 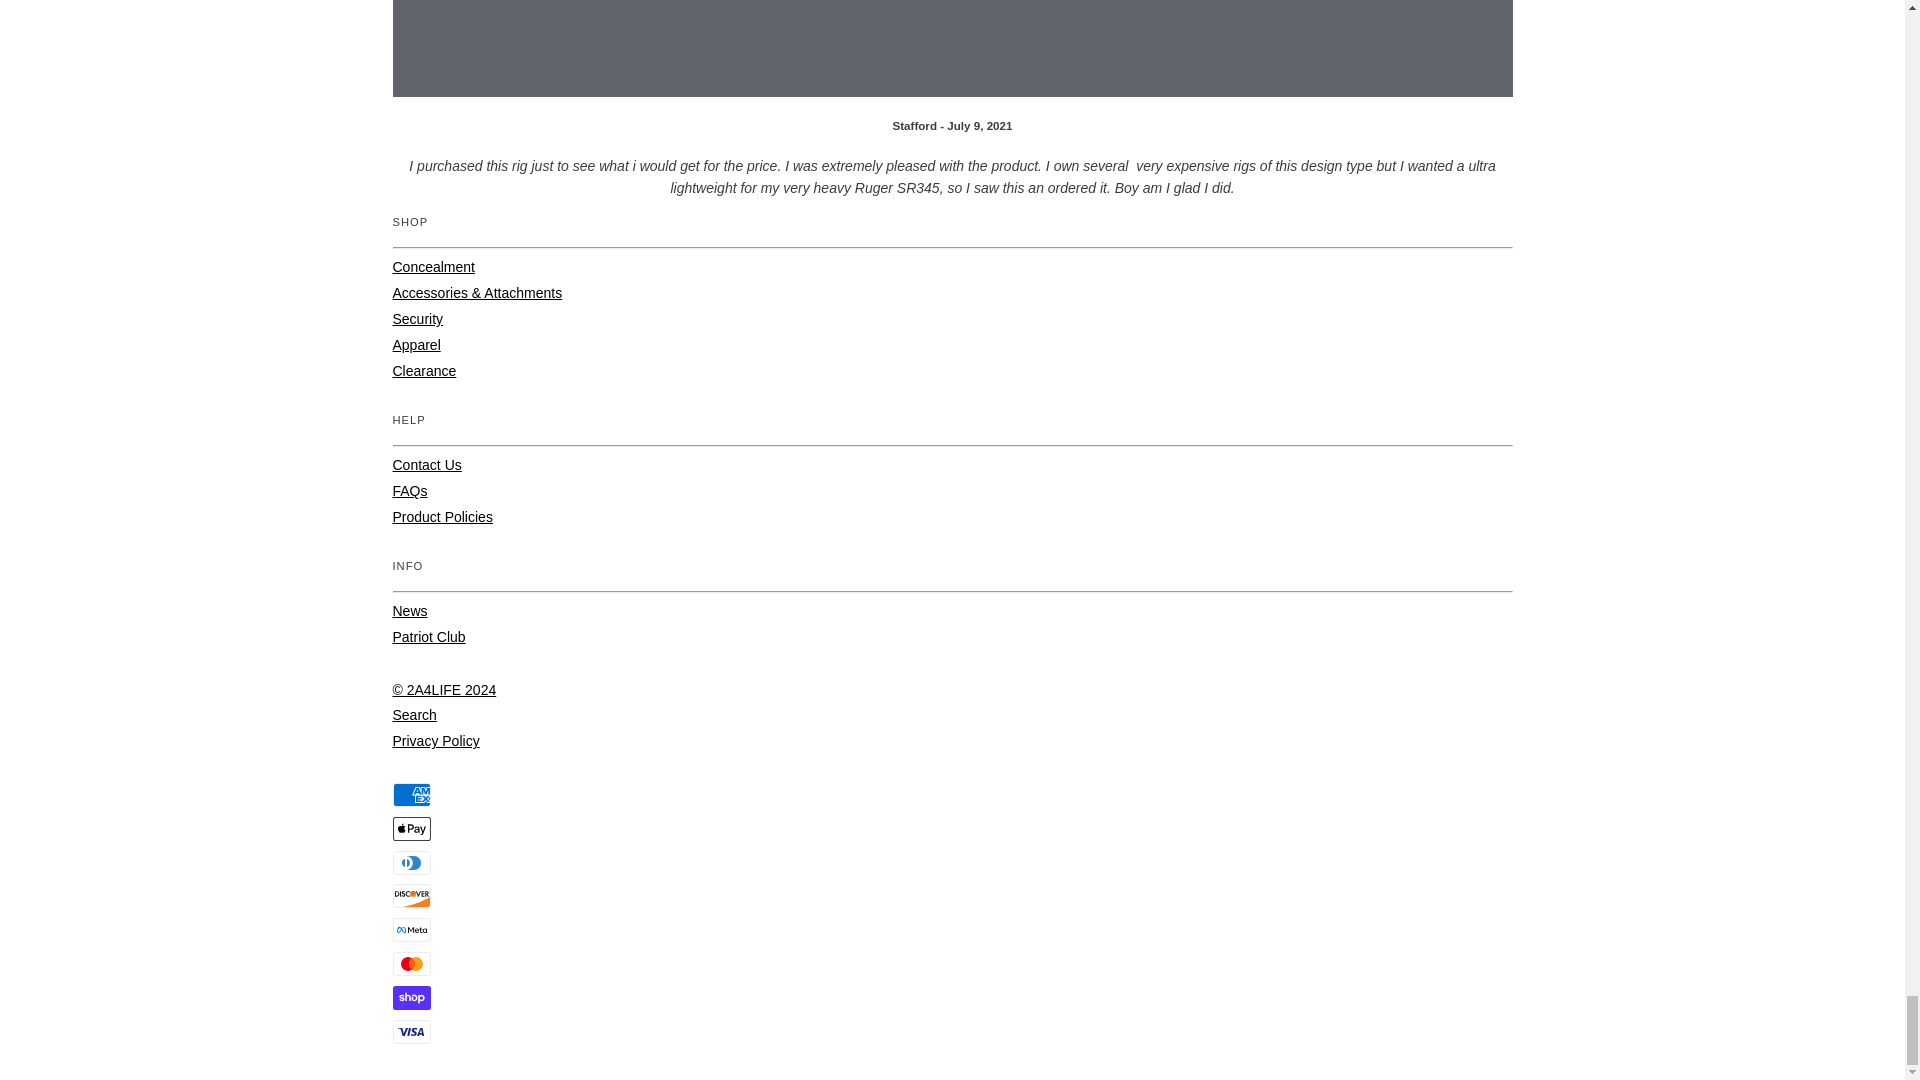 What do you see at coordinates (410, 828) in the screenshot?
I see `Apple Pay` at bounding box center [410, 828].